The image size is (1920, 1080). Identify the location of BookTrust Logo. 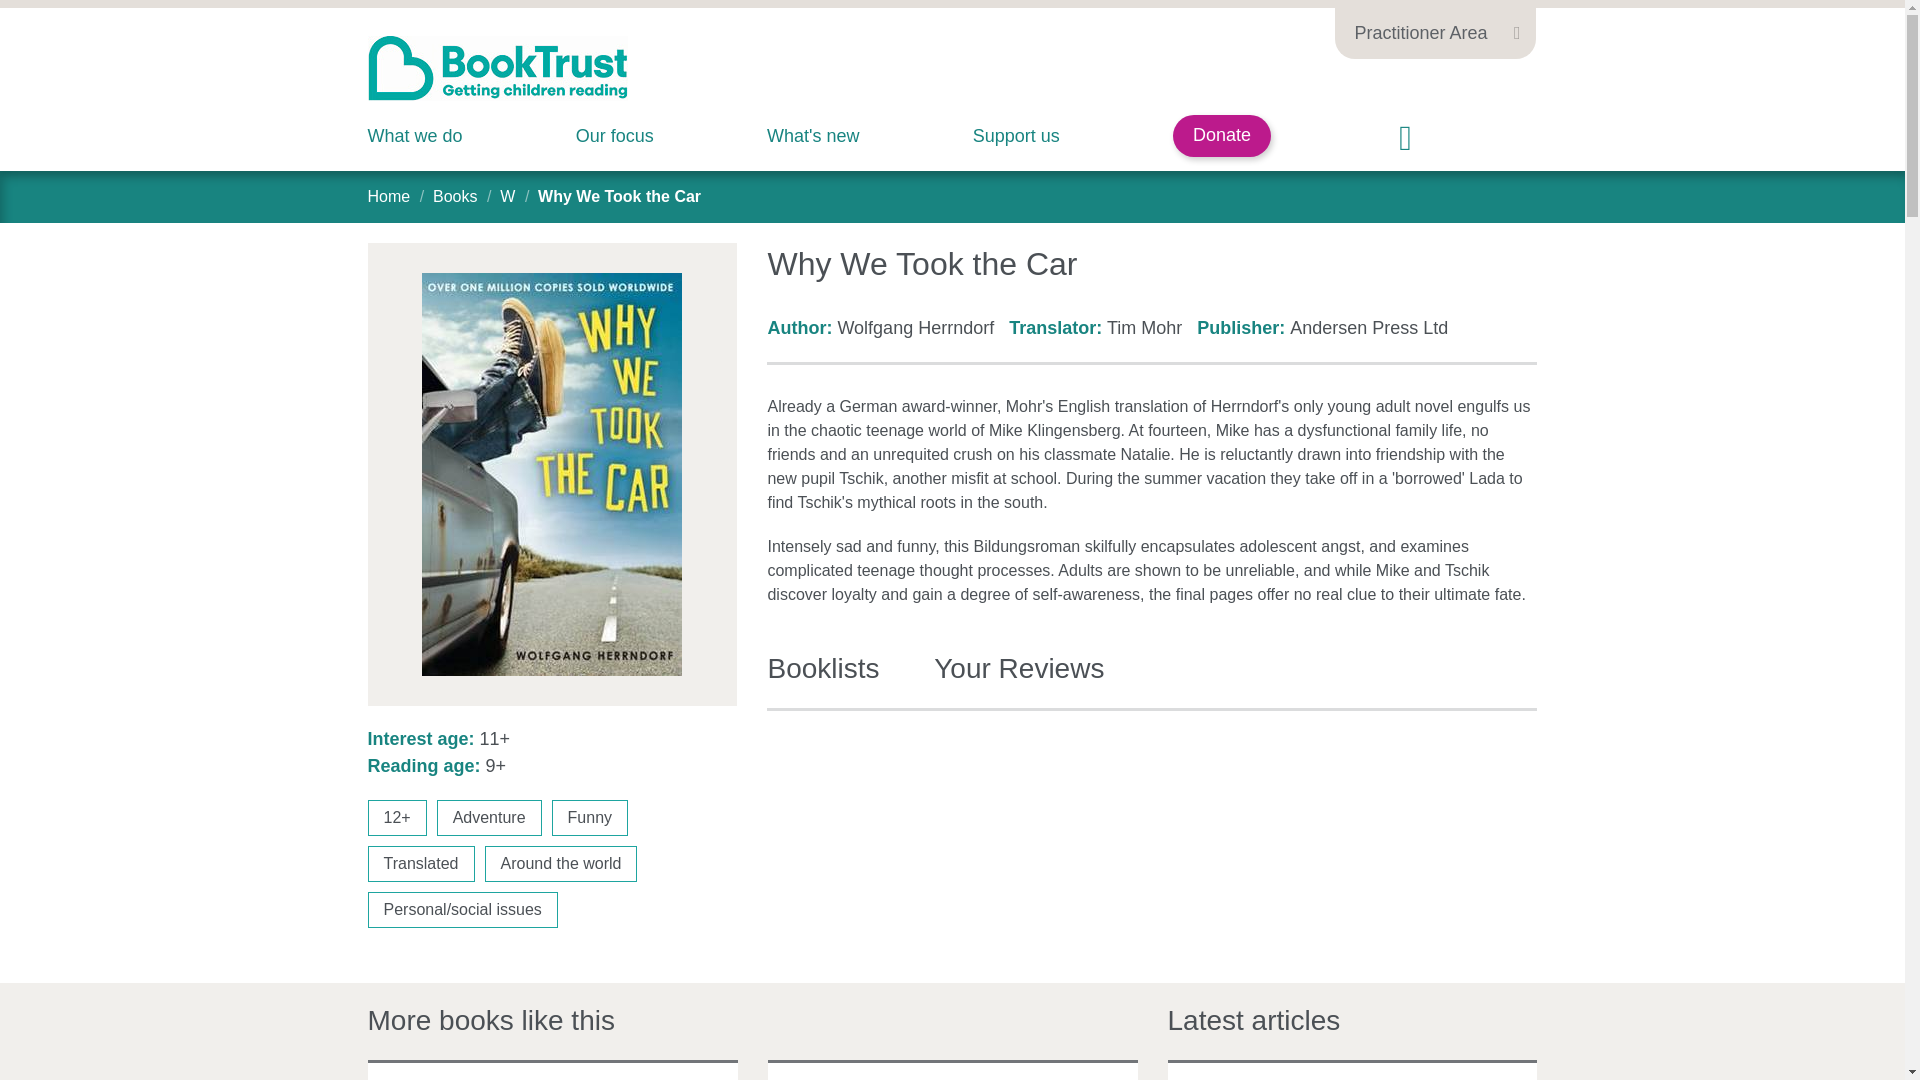
(498, 68).